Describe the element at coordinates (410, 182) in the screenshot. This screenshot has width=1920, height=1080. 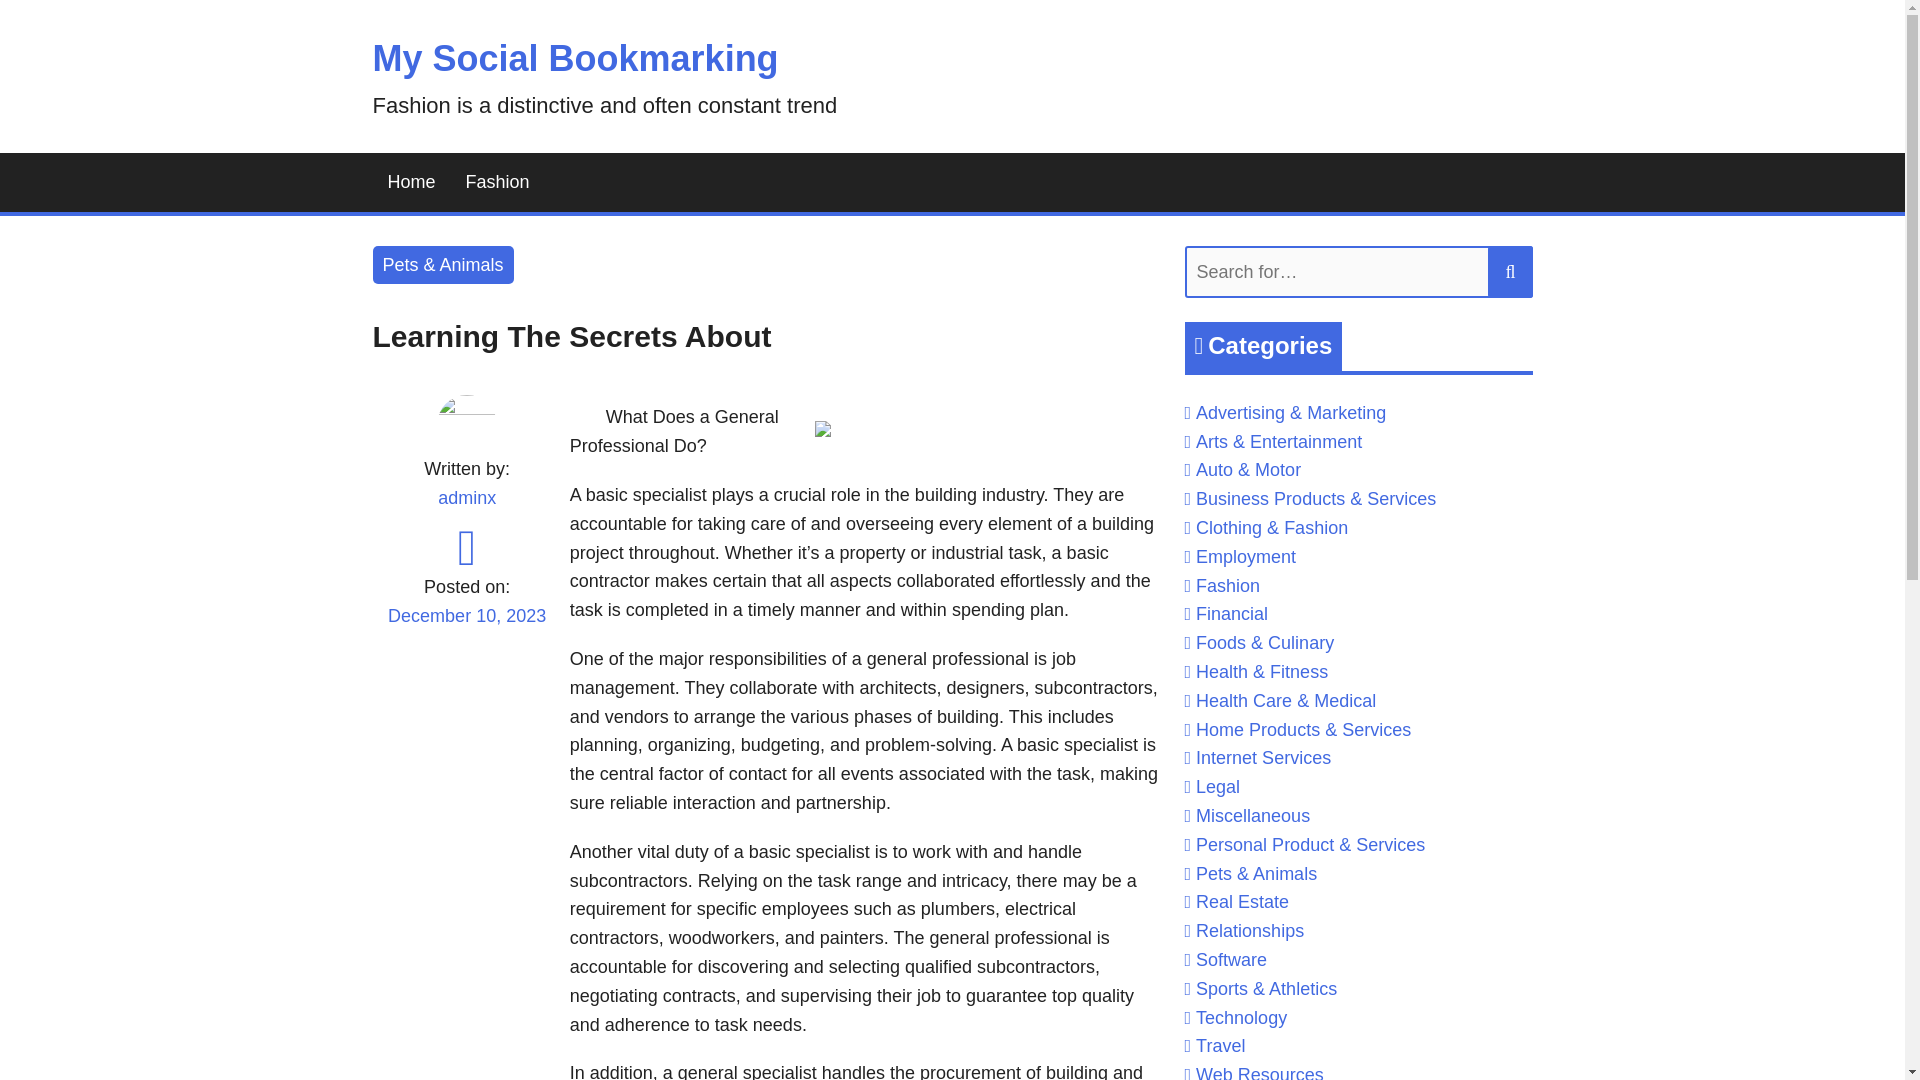
I see `Home` at that location.